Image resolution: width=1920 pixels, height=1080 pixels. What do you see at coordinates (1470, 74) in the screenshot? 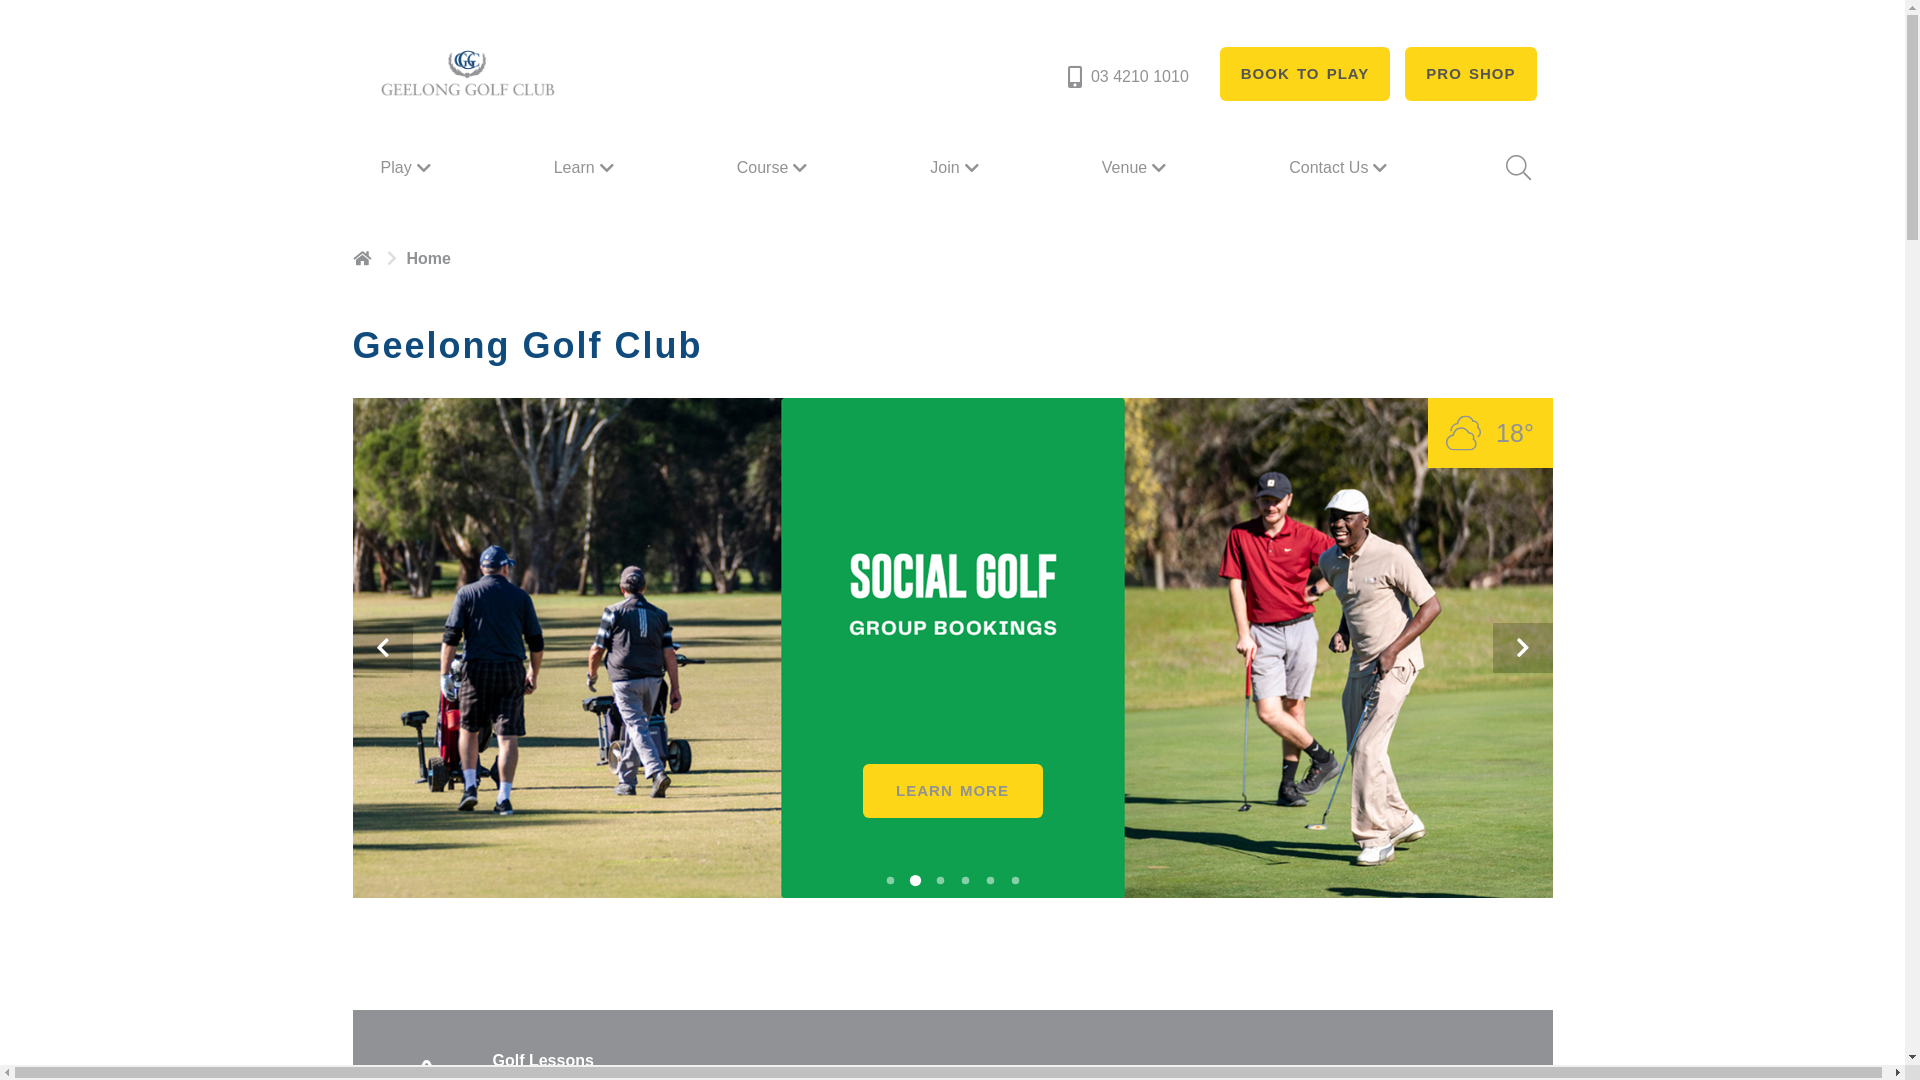
I see `PRO SHOP` at bounding box center [1470, 74].